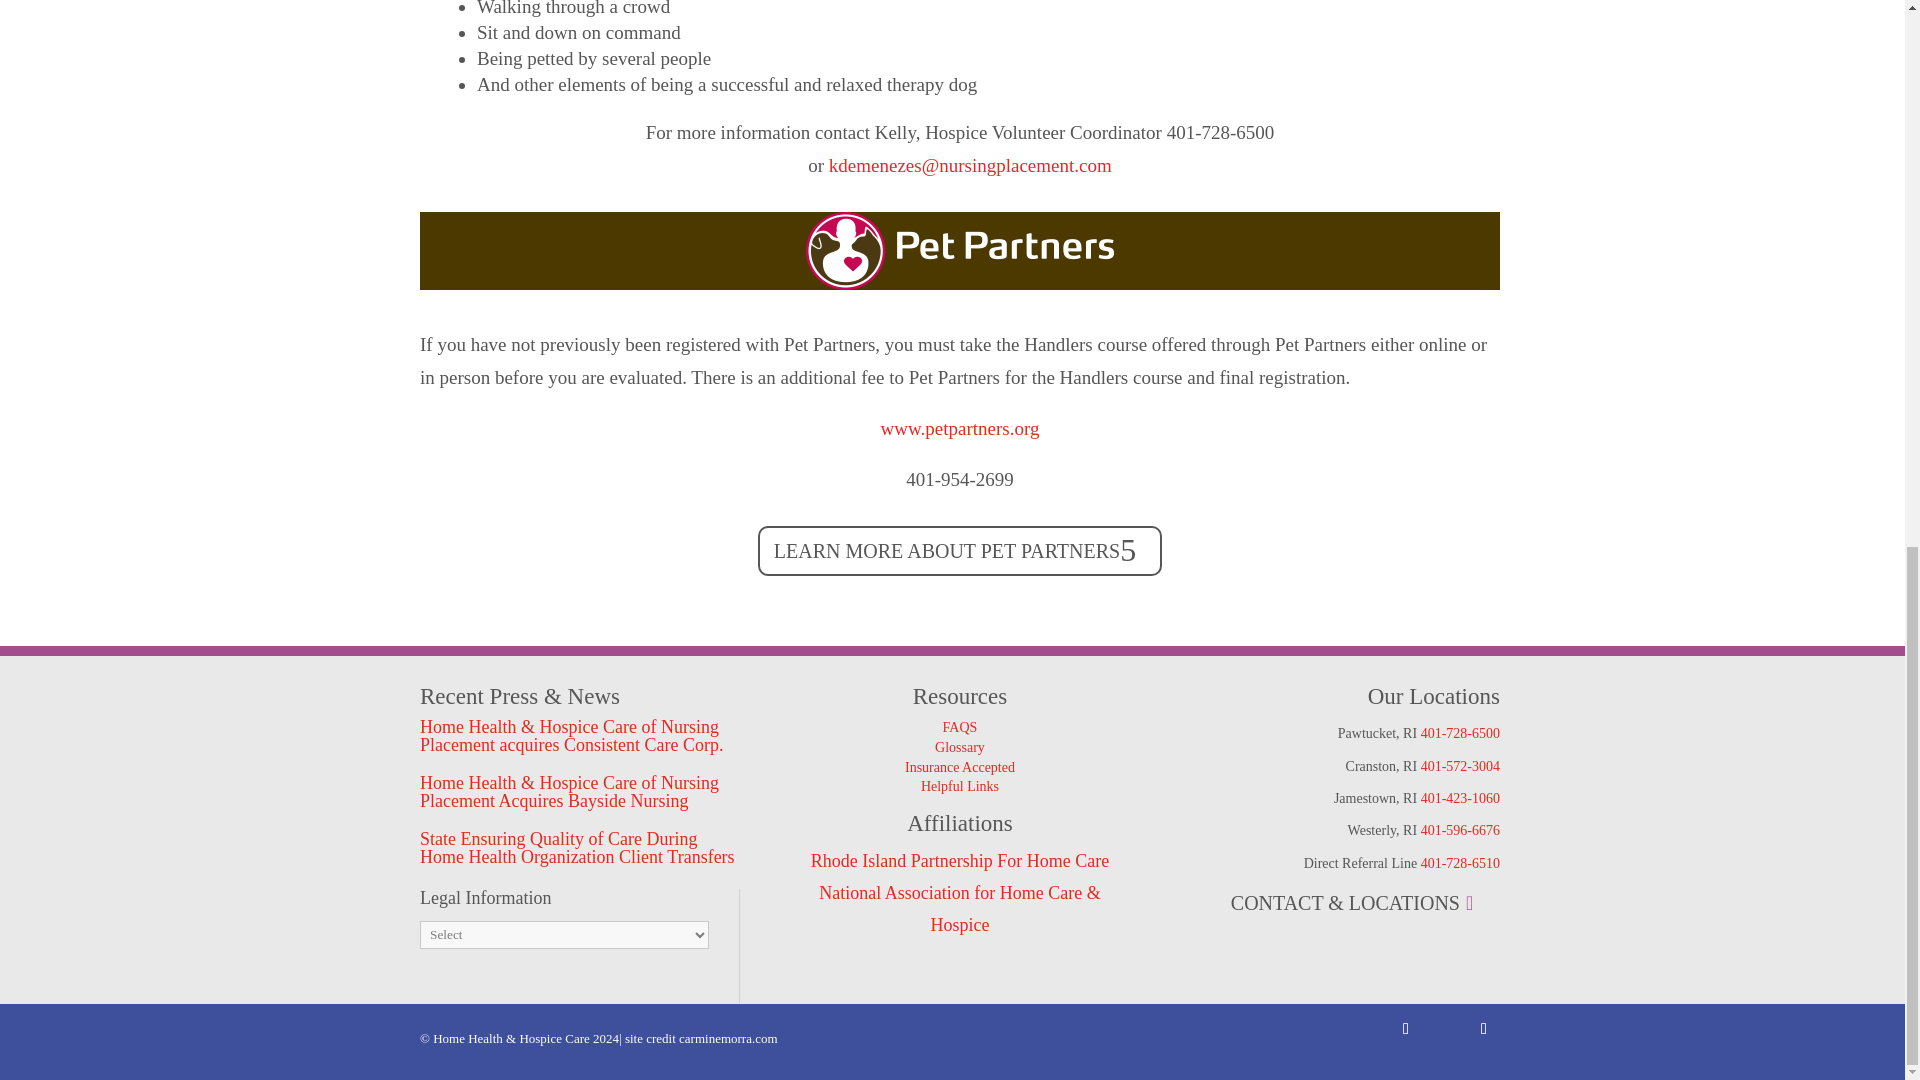 The image size is (1920, 1080). What do you see at coordinates (1406, 1029) in the screenshot?
I see `Follow on Facebook` at bounding box center [1406, 1029].